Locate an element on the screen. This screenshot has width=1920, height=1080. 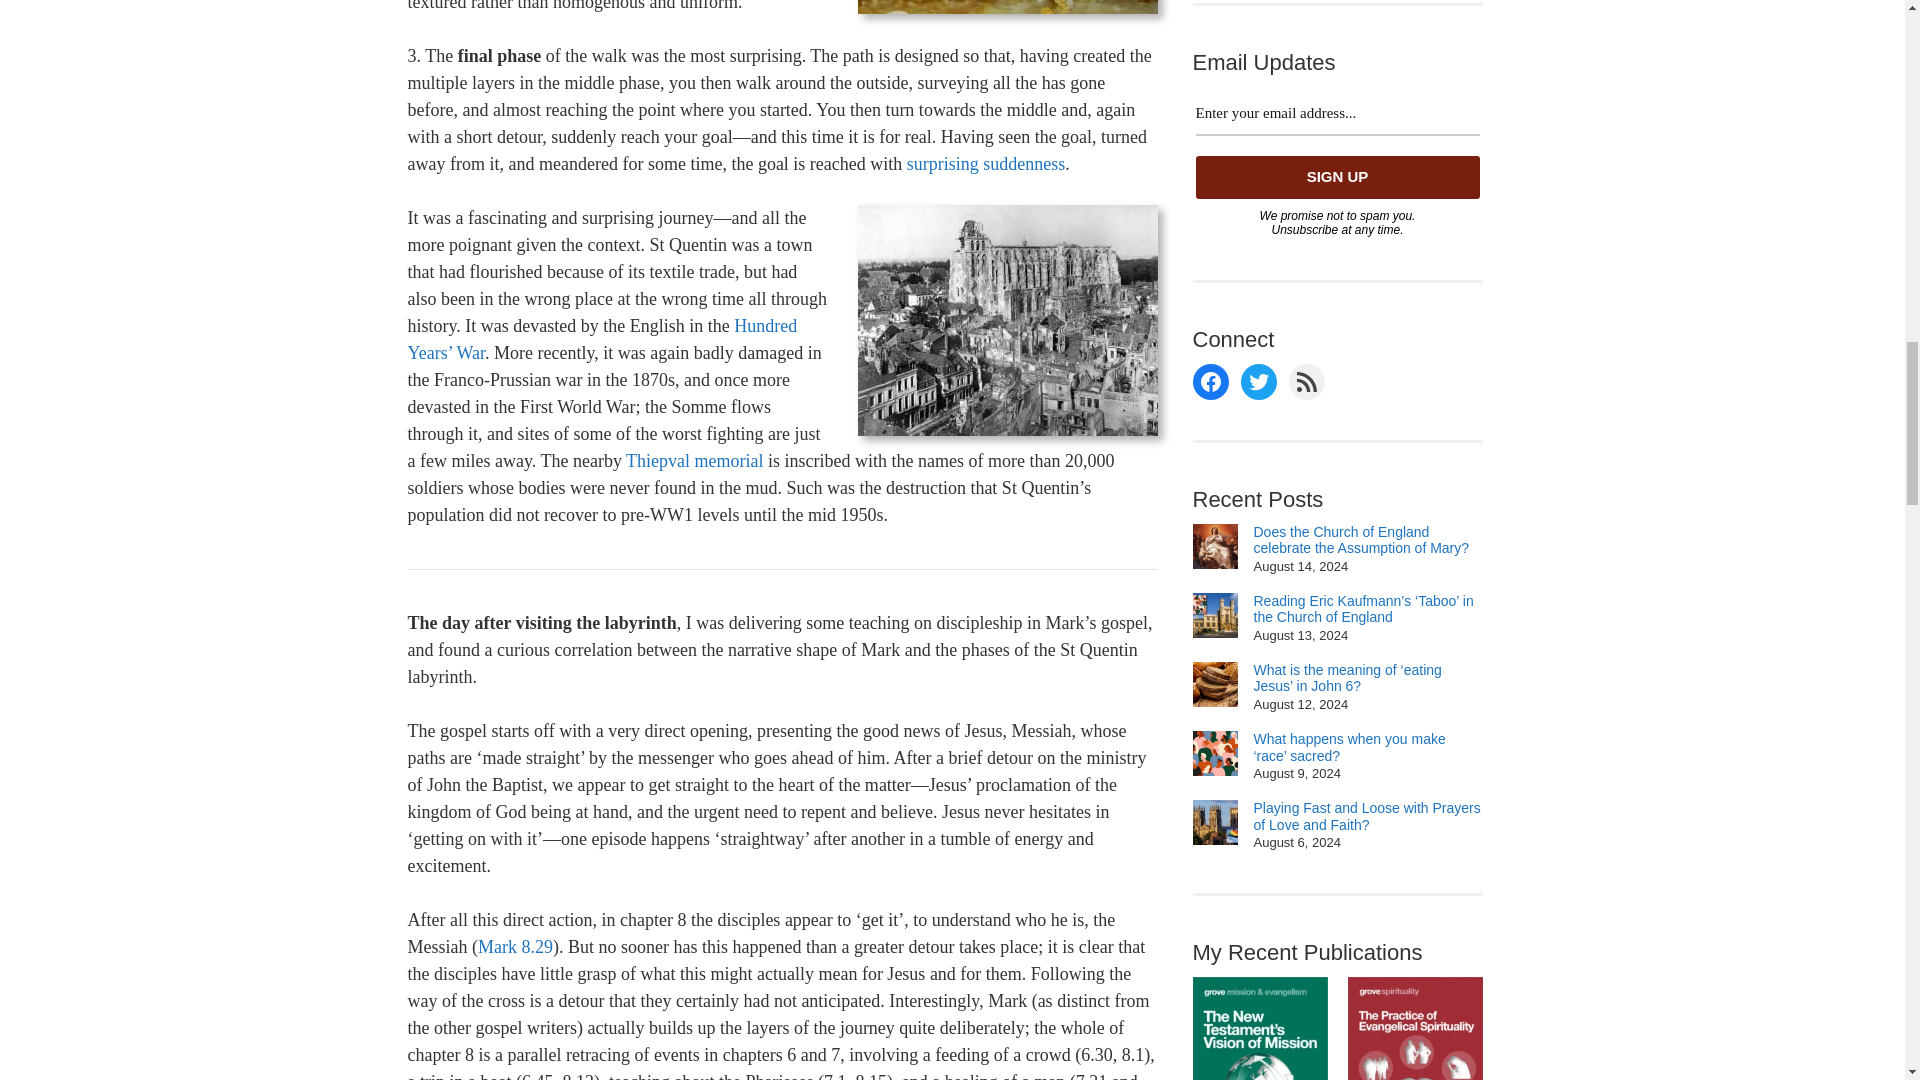
Mark 8.29 is located at coordinates (515, 946).